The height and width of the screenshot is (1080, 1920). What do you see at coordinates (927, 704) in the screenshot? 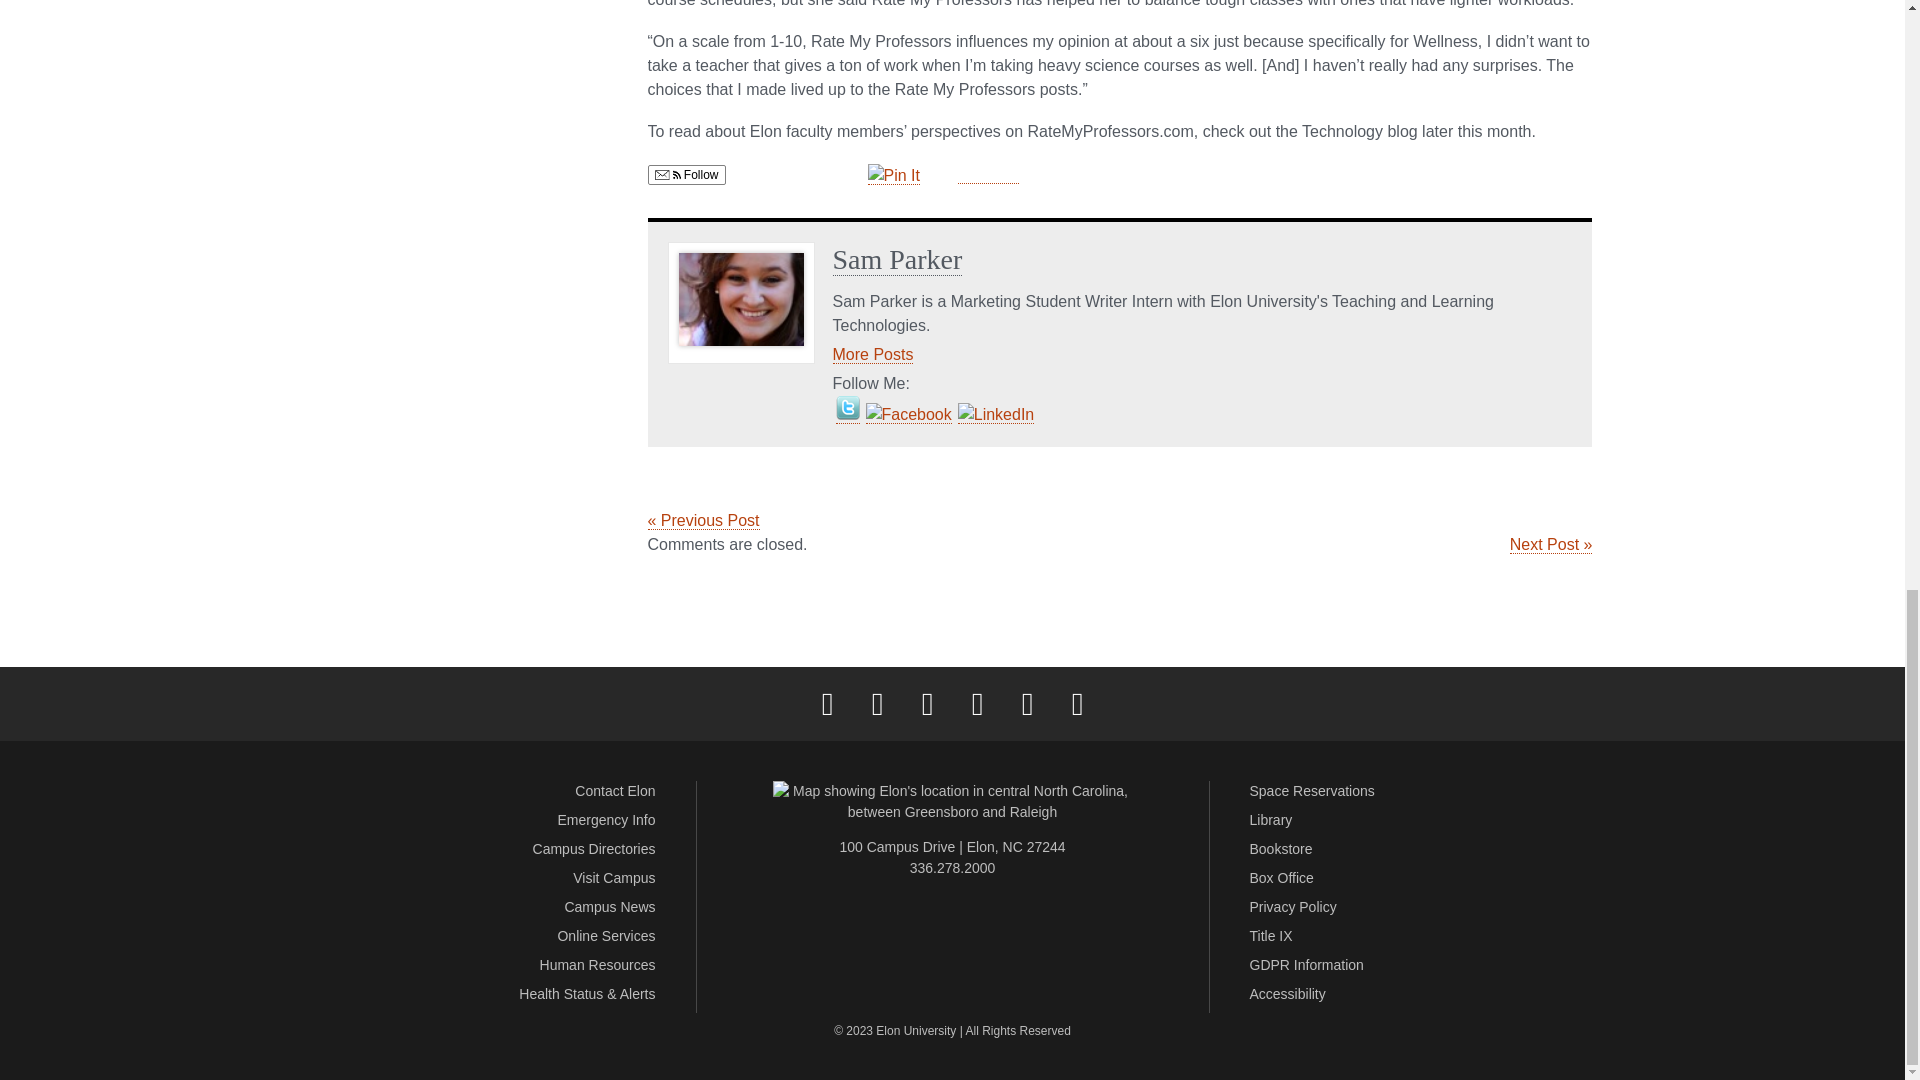
I see `Instagram` at bounding box center [927, 704].